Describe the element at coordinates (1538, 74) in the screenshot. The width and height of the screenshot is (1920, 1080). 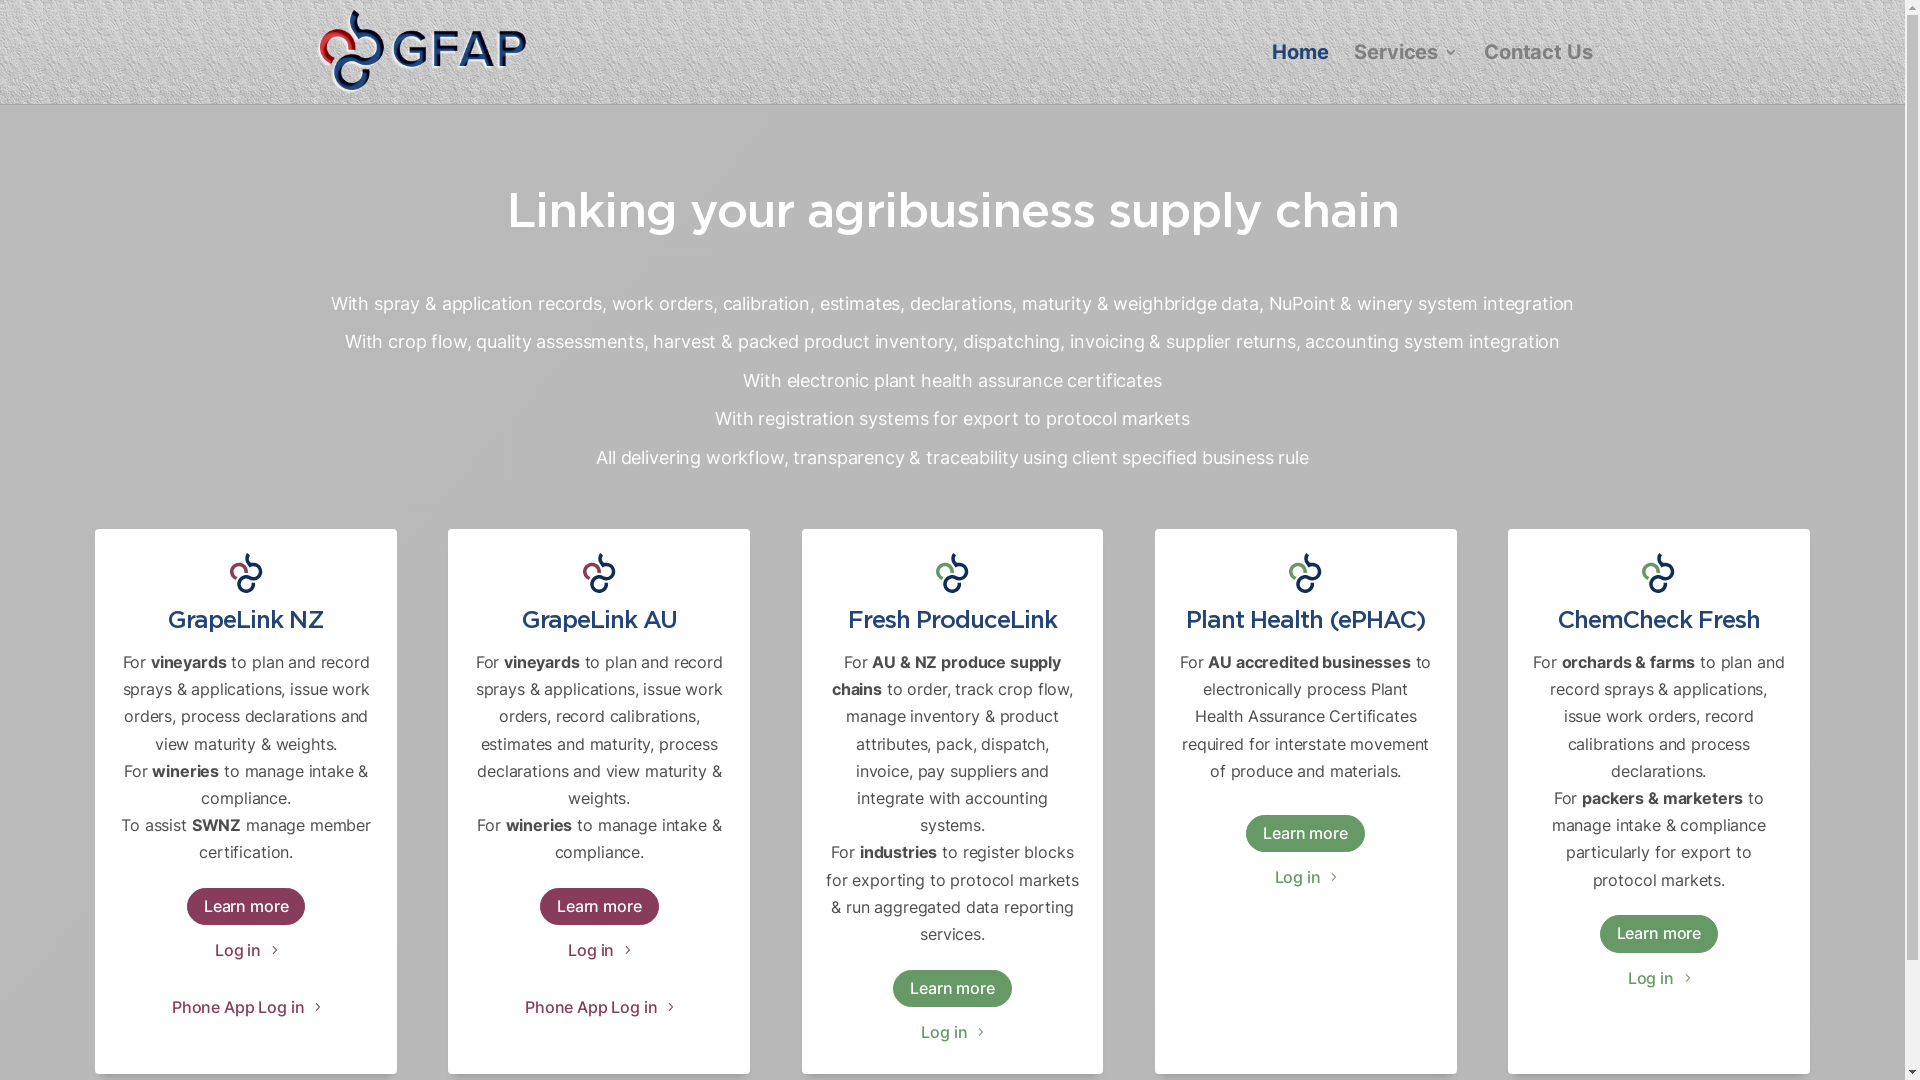
I see `Contact Us` at that location.